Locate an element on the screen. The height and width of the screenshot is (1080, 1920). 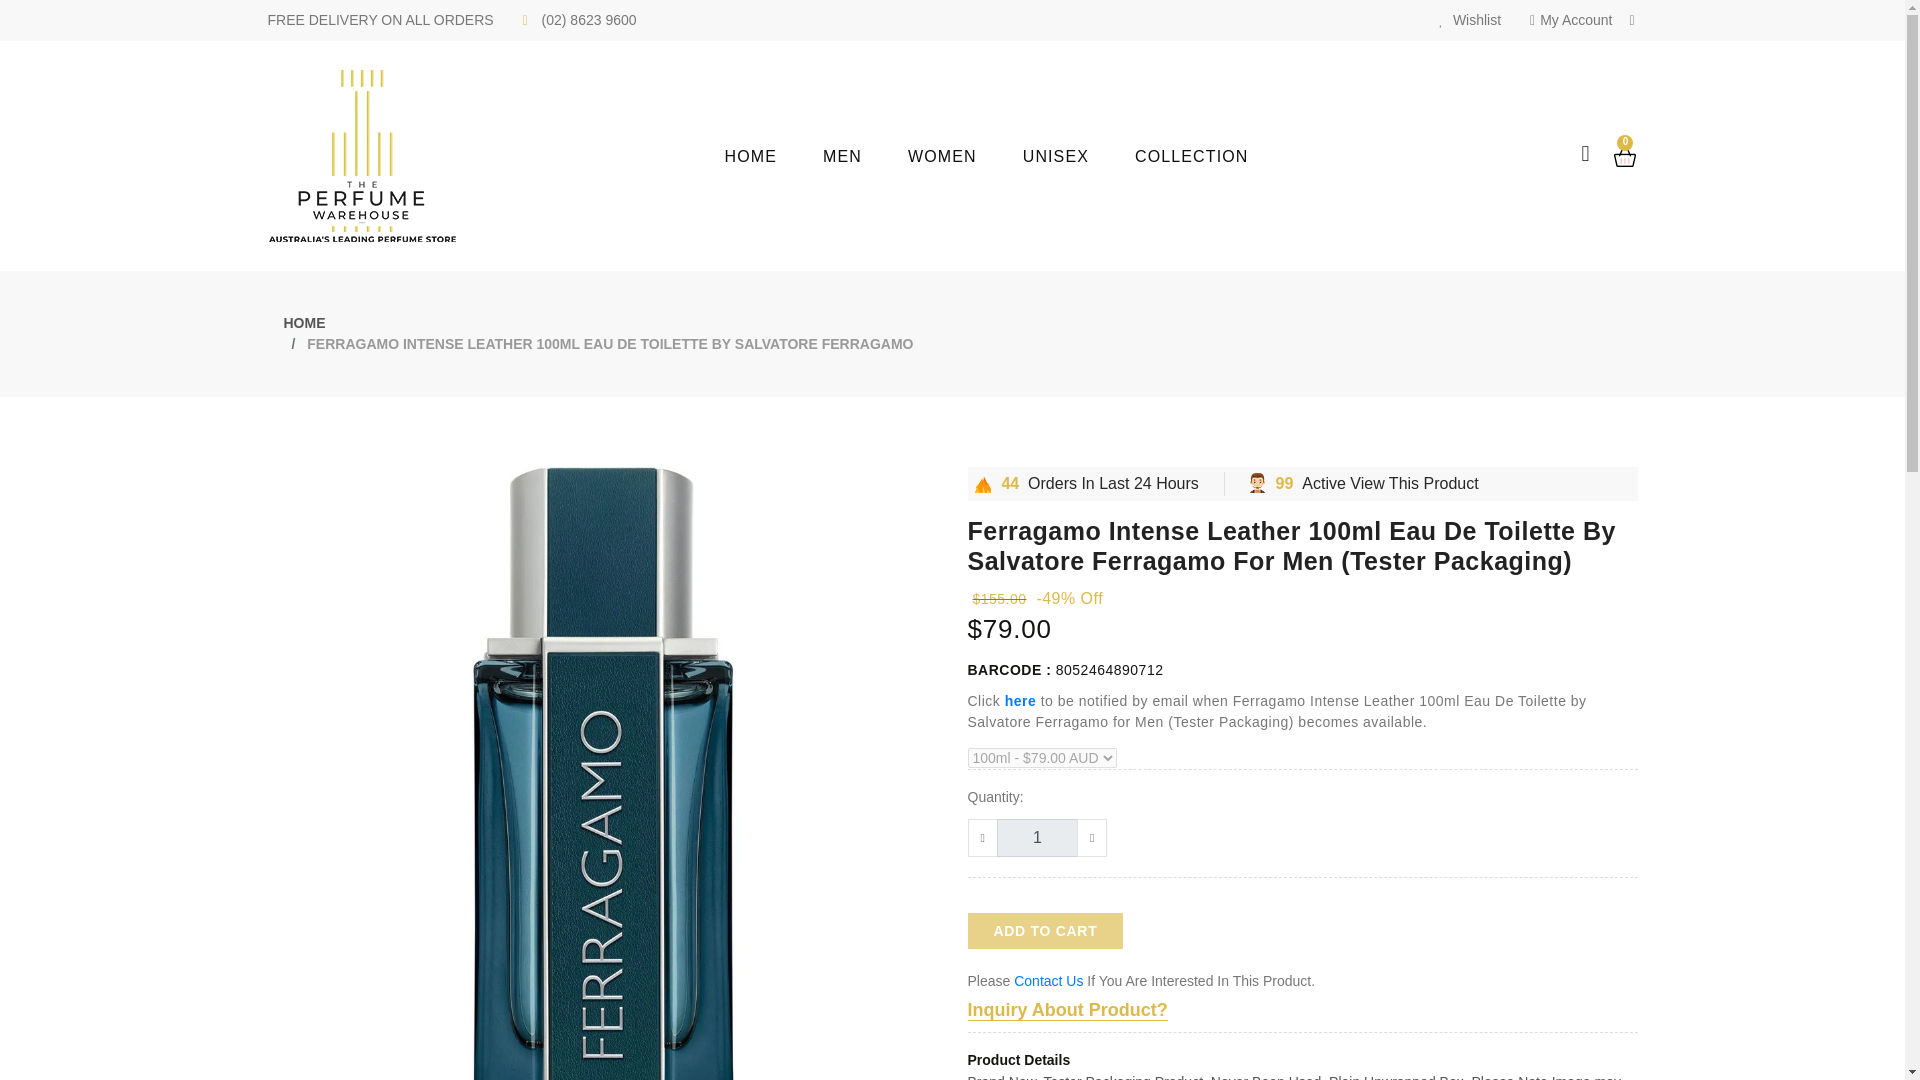
here is located at coordinates (1020, 700).